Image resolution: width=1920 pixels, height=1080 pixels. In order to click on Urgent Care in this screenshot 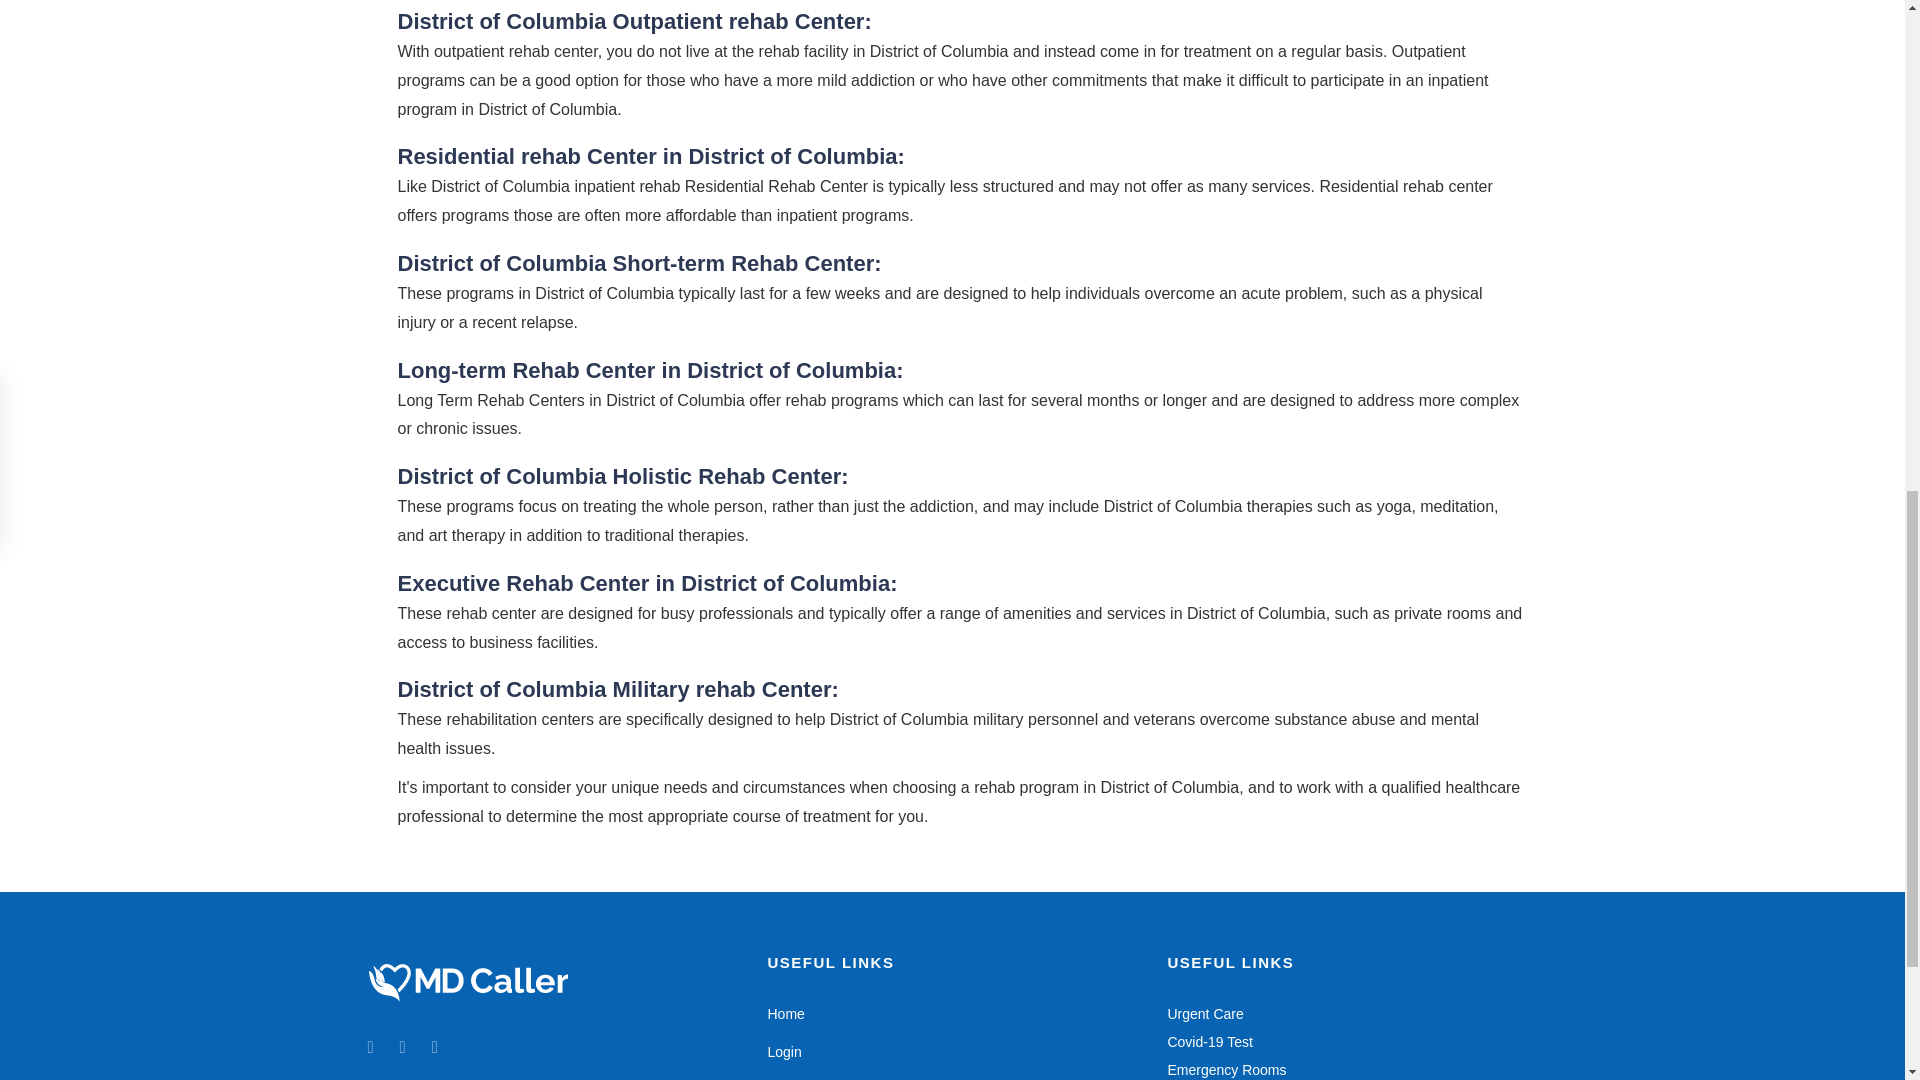, I will do `click(1204, 1013)`.